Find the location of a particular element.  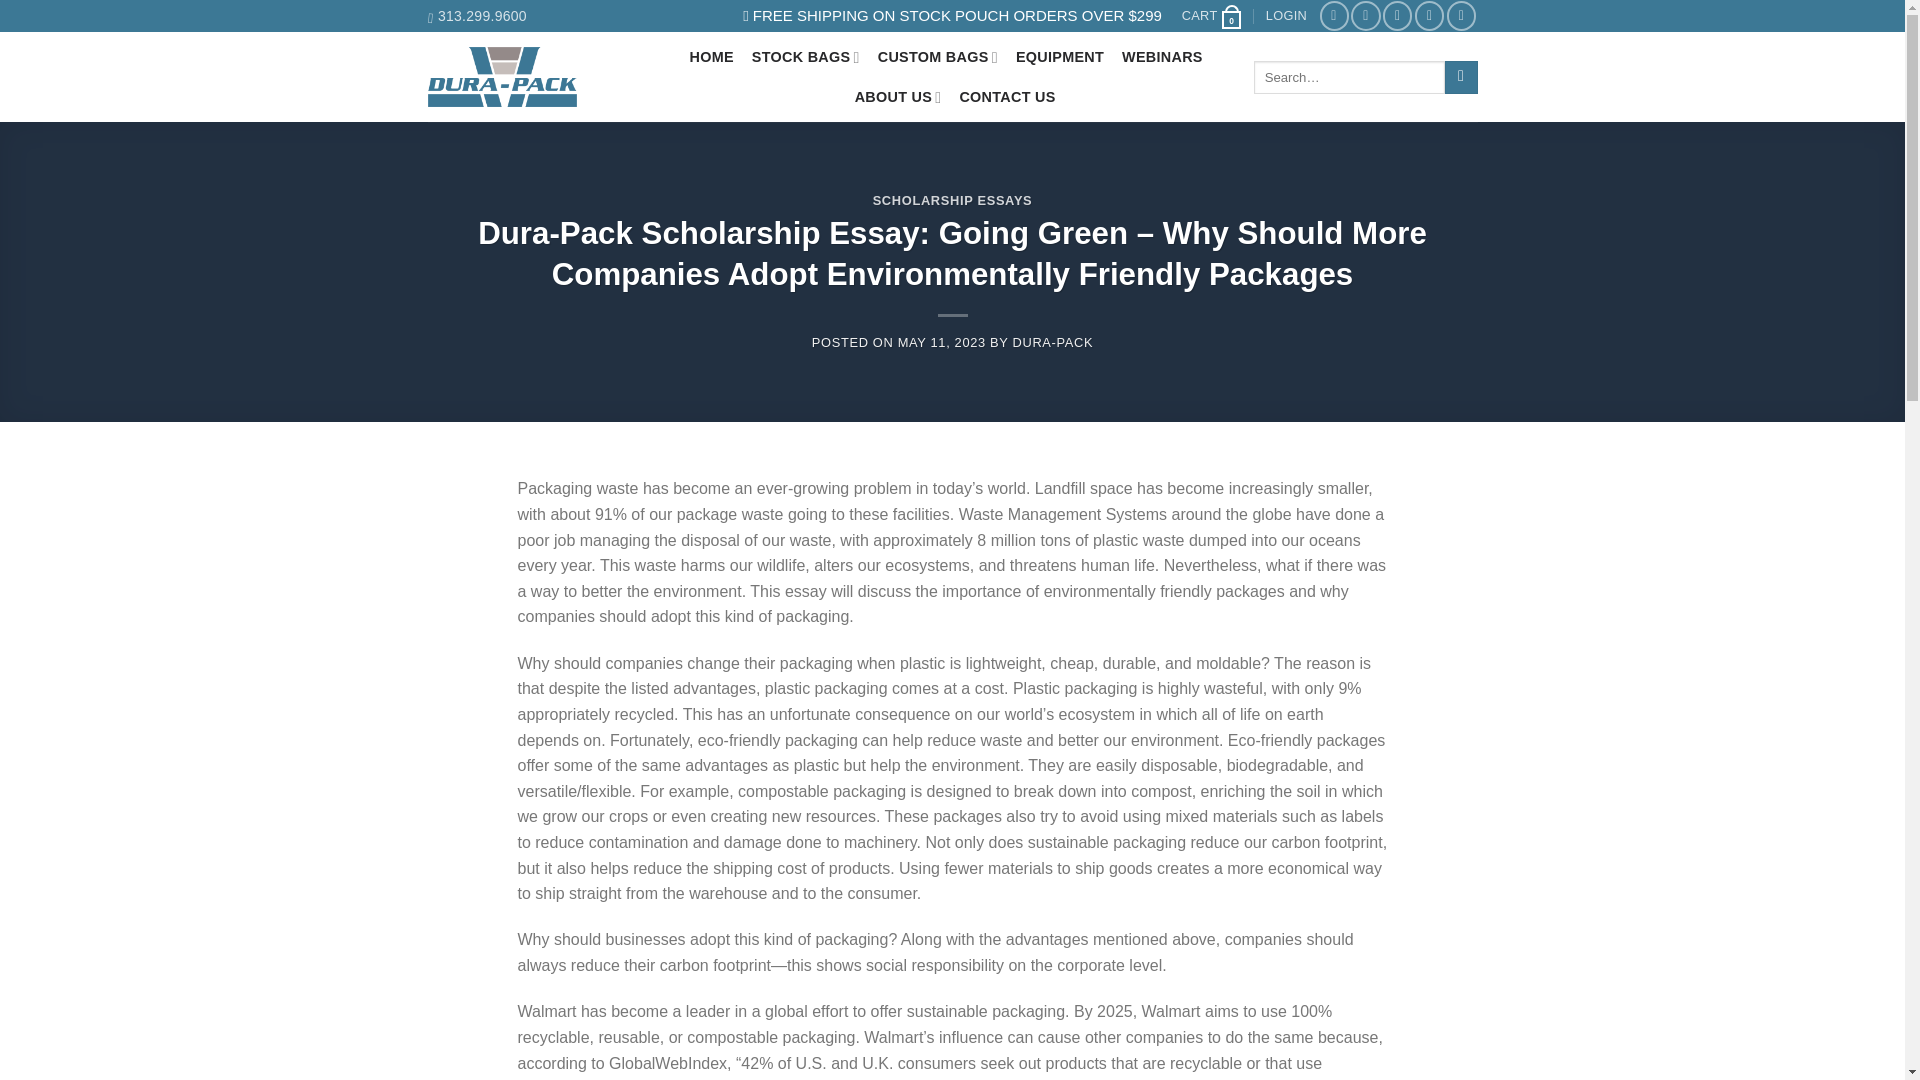

313.299.9600 is located at coordinates (477, 16).